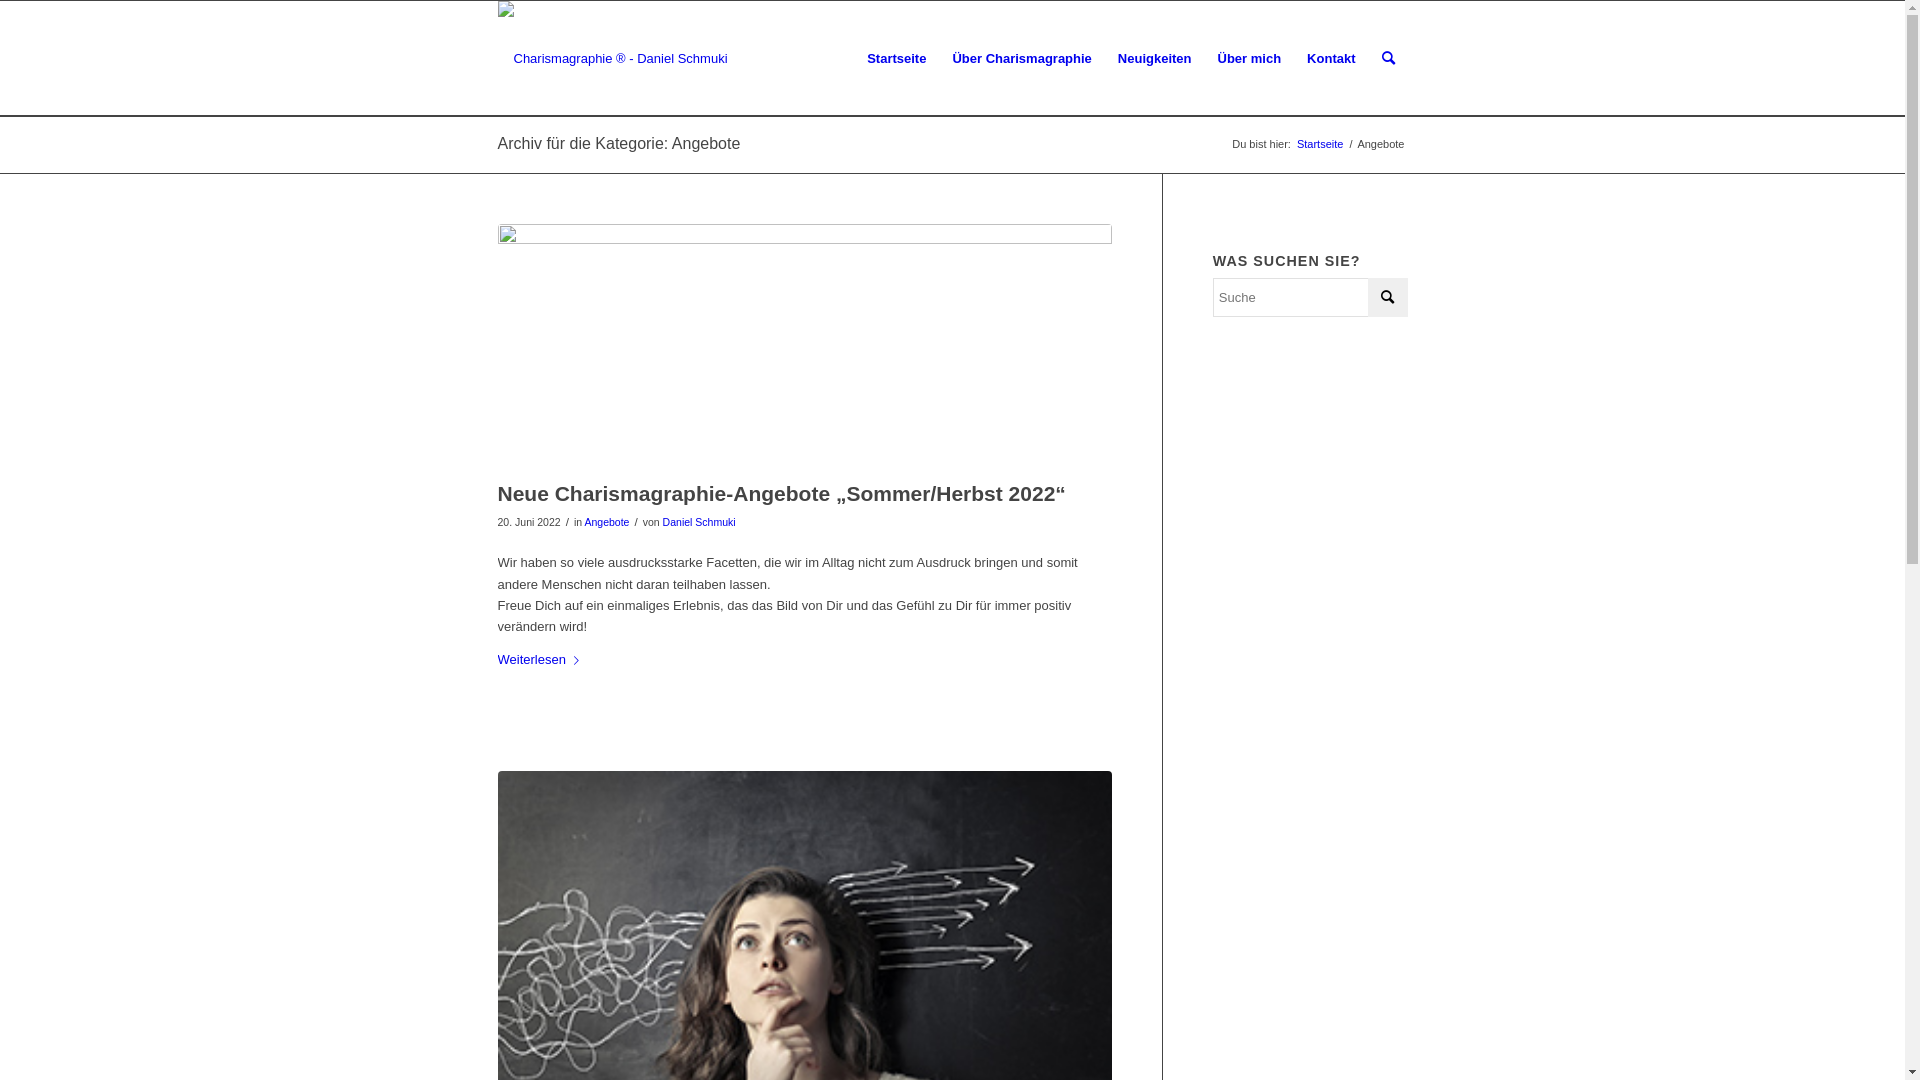  What do you see at coordinates (542, 660) in the screenshot?
I see `Weiterlesen` at bounding box center [542, 660].